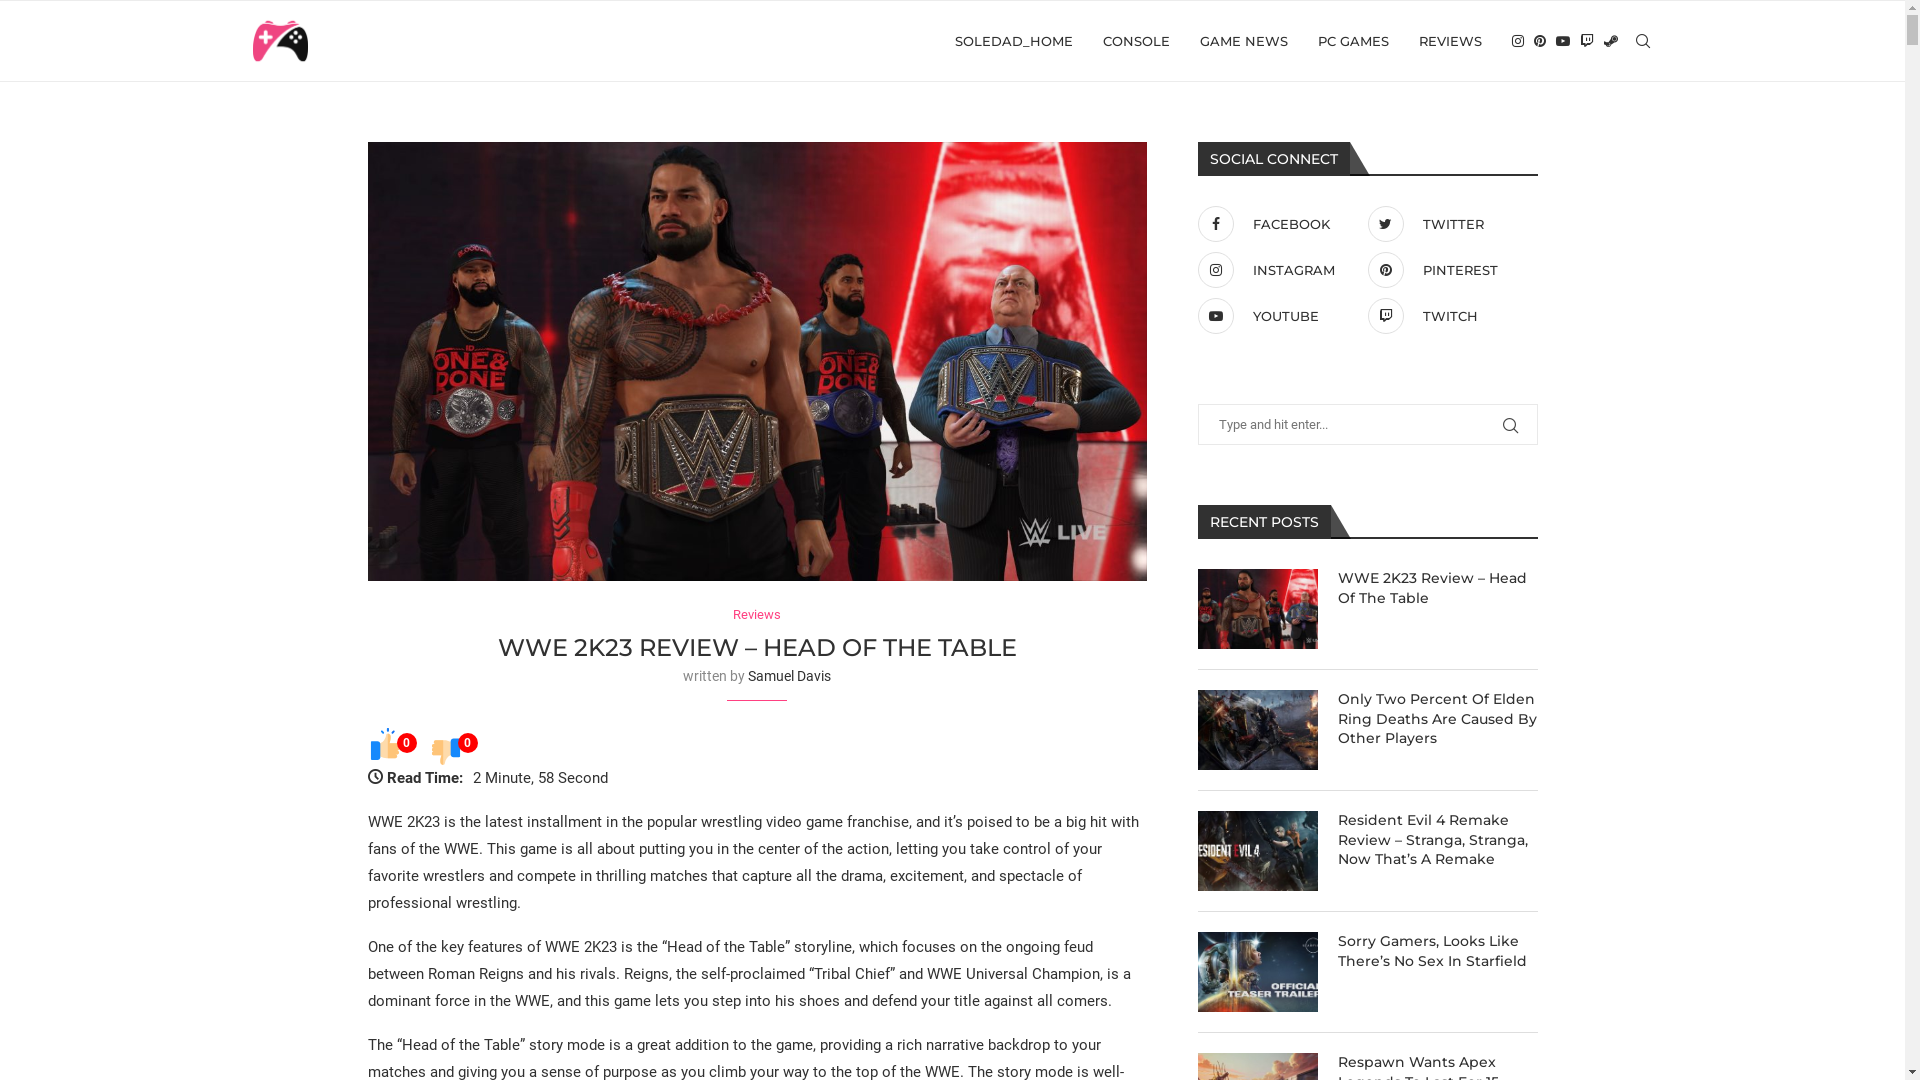 Image resolution: width=1920 pixels, height=1080 pixels. Describe the element at coordinates (1277, 270) in the screenshot. I see `INSTAGRAM` at that location.